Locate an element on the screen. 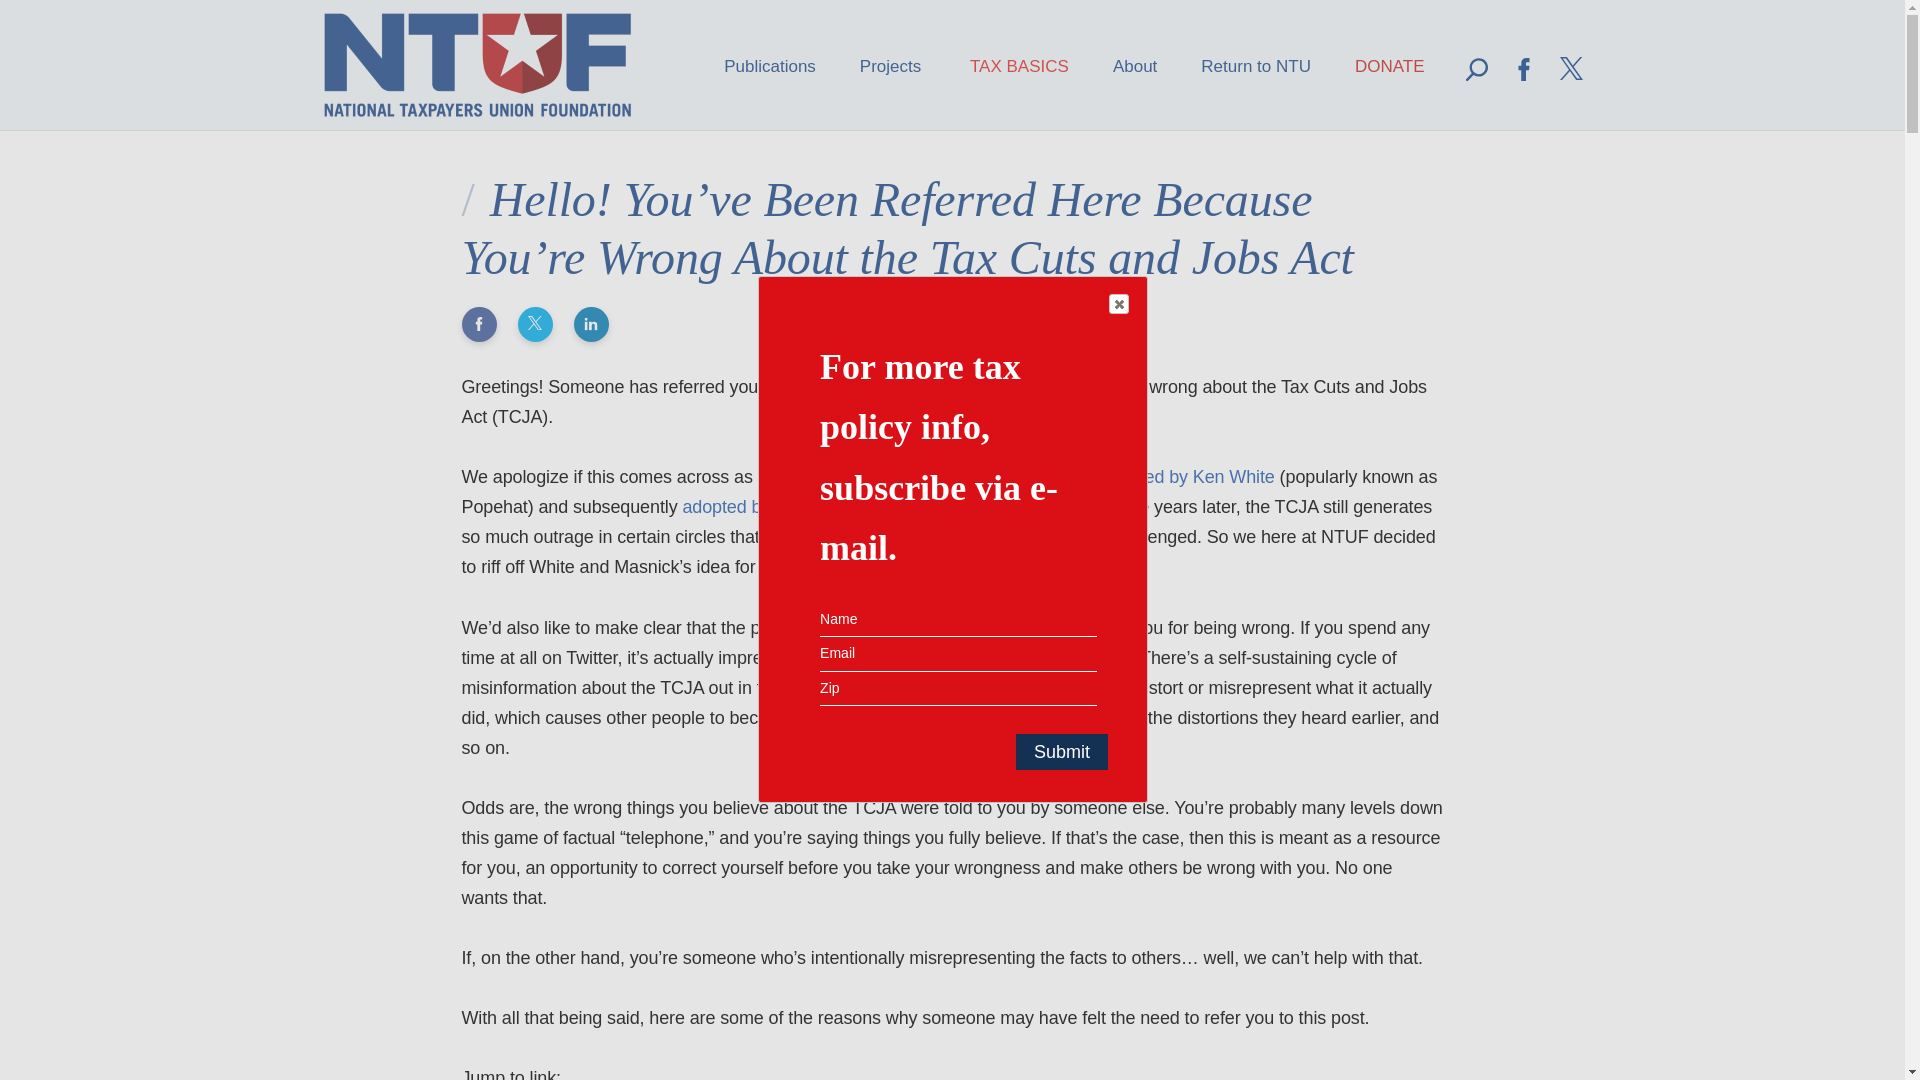 The height and width of the screenshot is (1080, 1920). TAX BASICS is located at coordinates (1019, 65).